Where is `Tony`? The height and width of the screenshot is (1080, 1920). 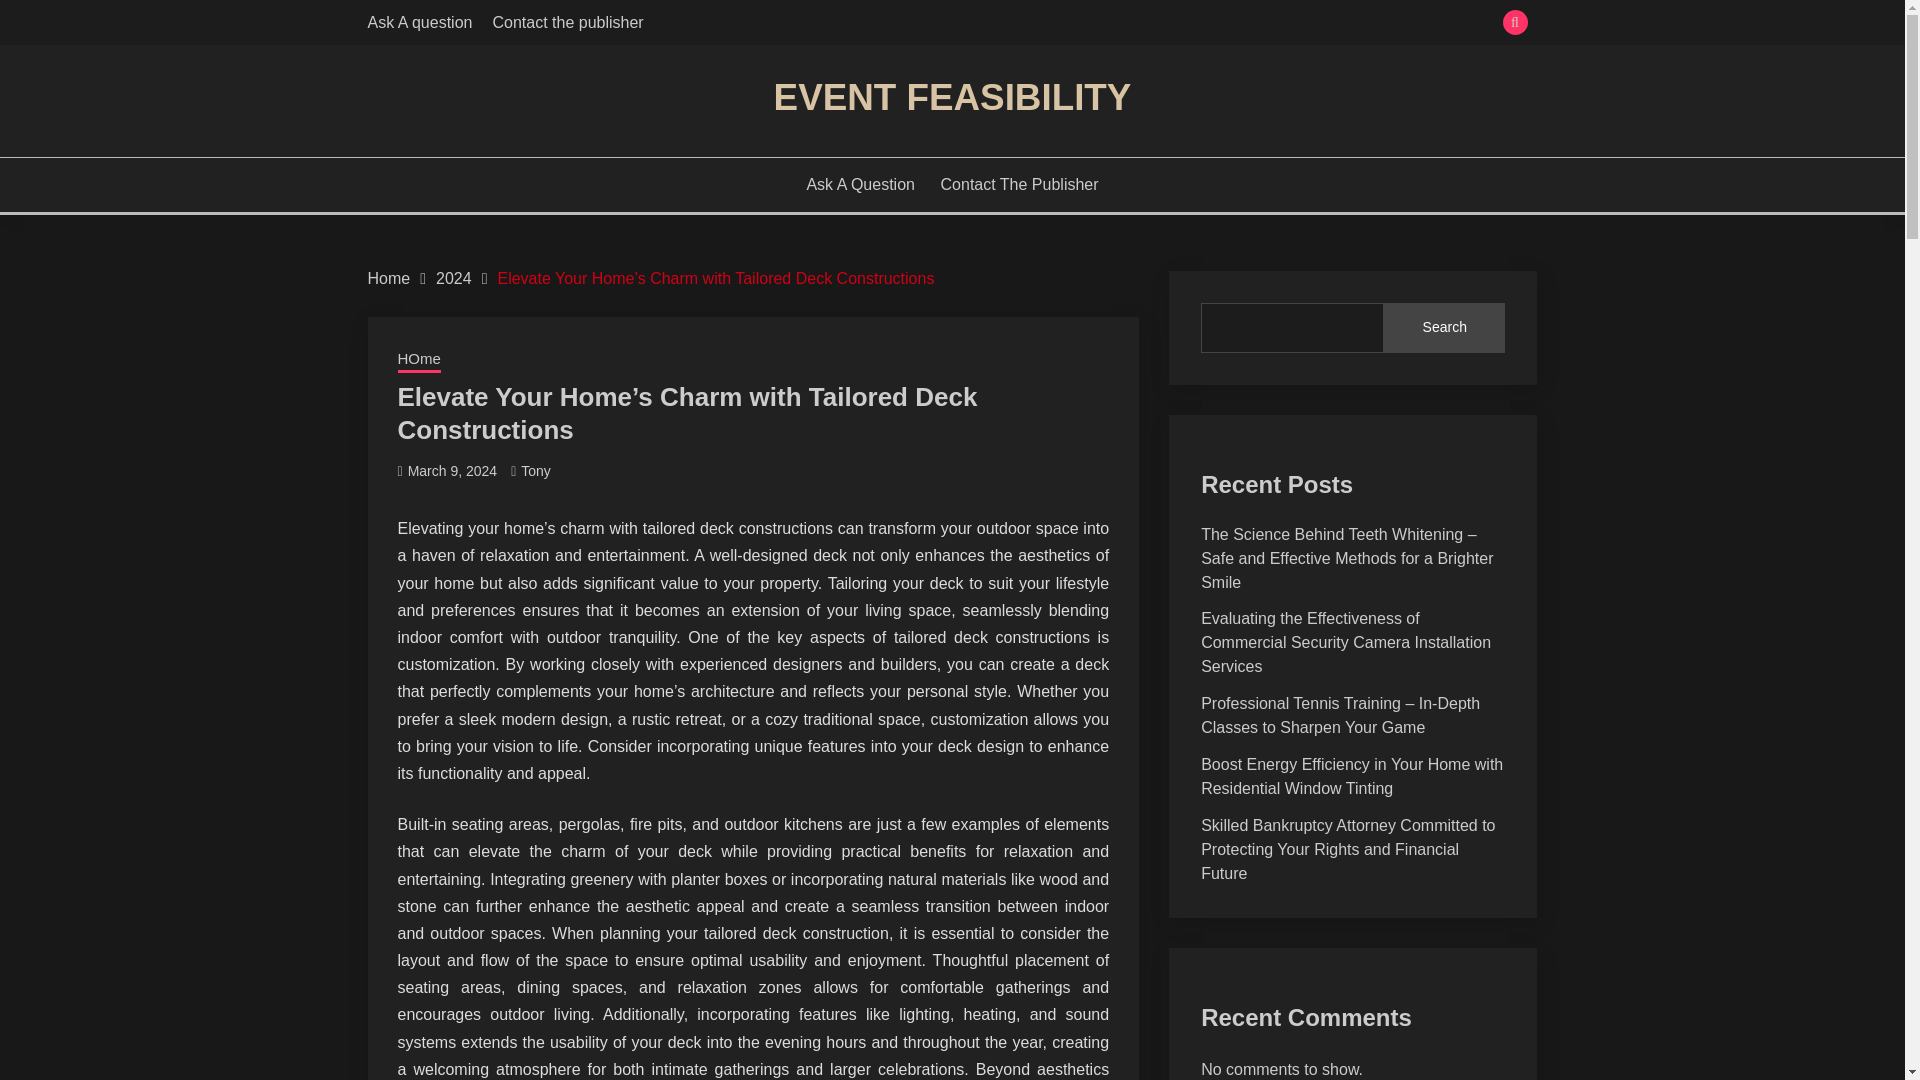
Tony is located at coordinates (536, 471).